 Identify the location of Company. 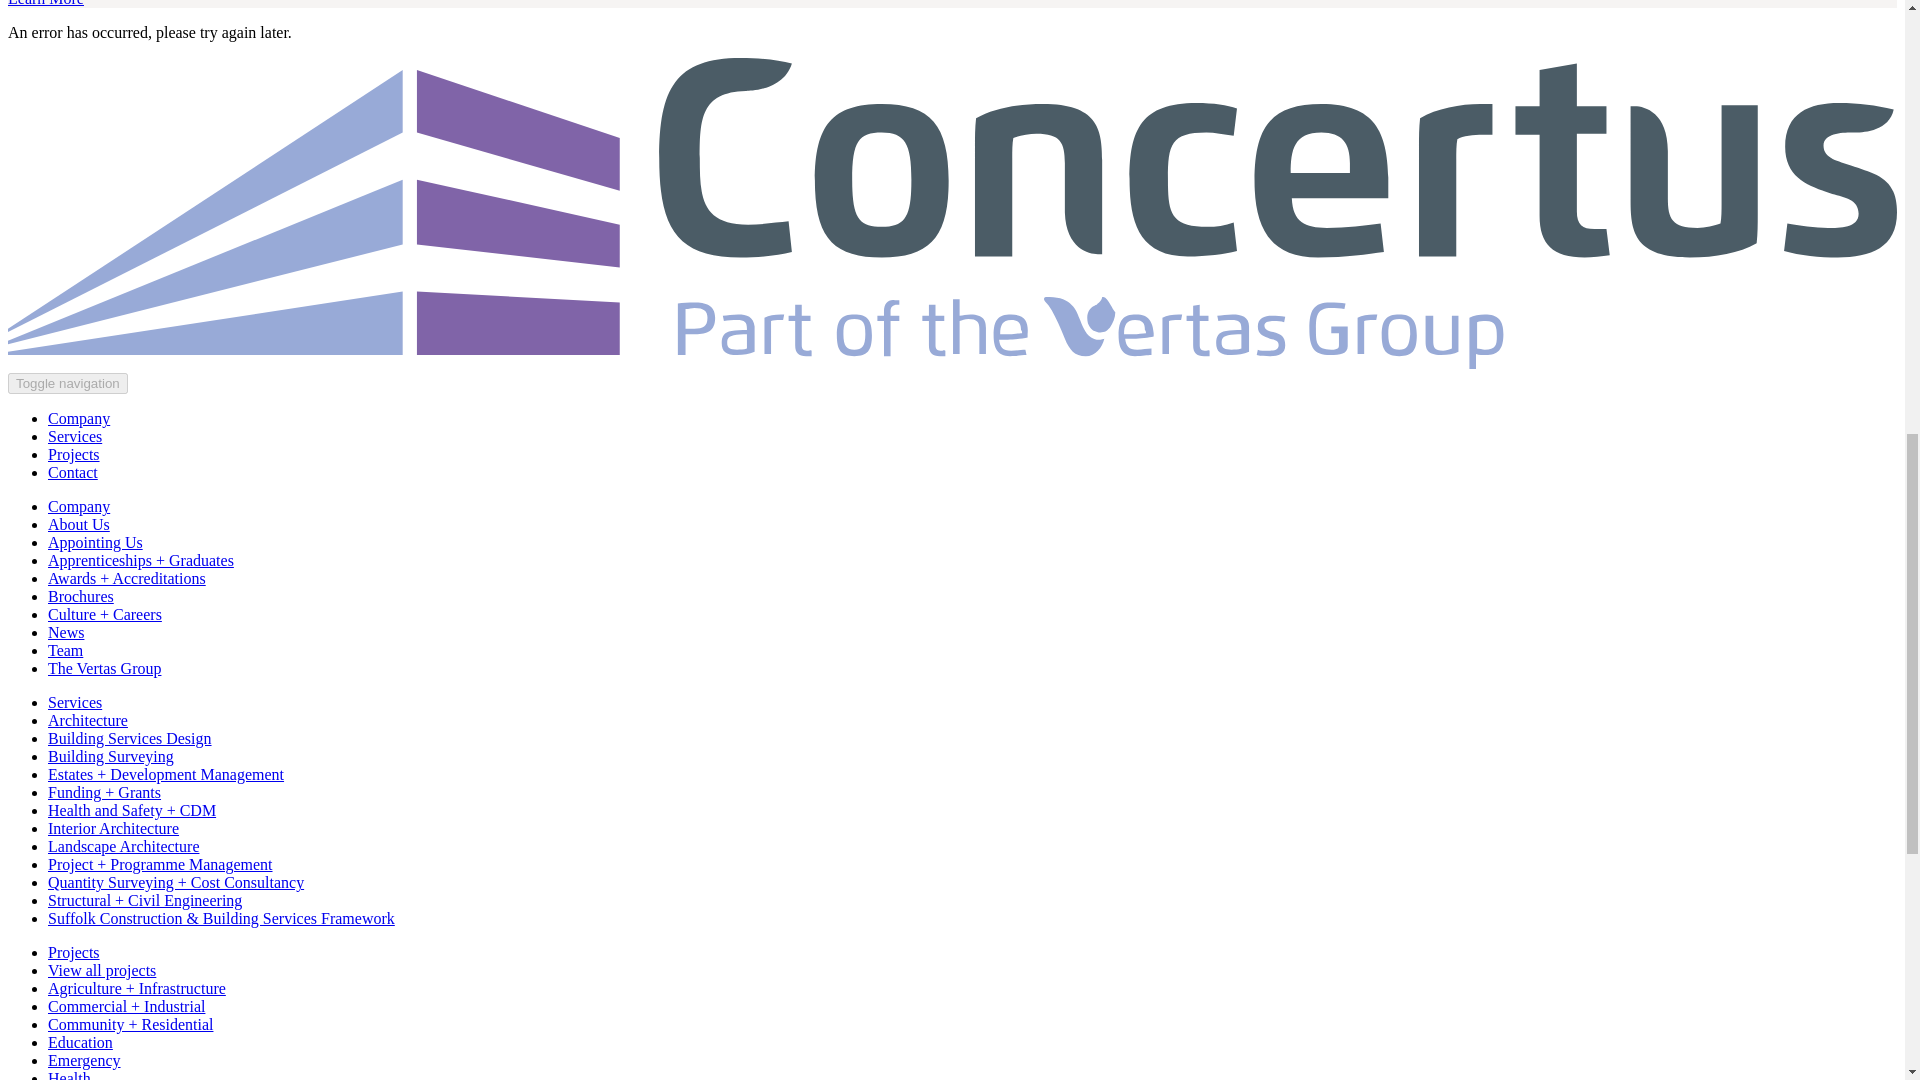
(78, 418).